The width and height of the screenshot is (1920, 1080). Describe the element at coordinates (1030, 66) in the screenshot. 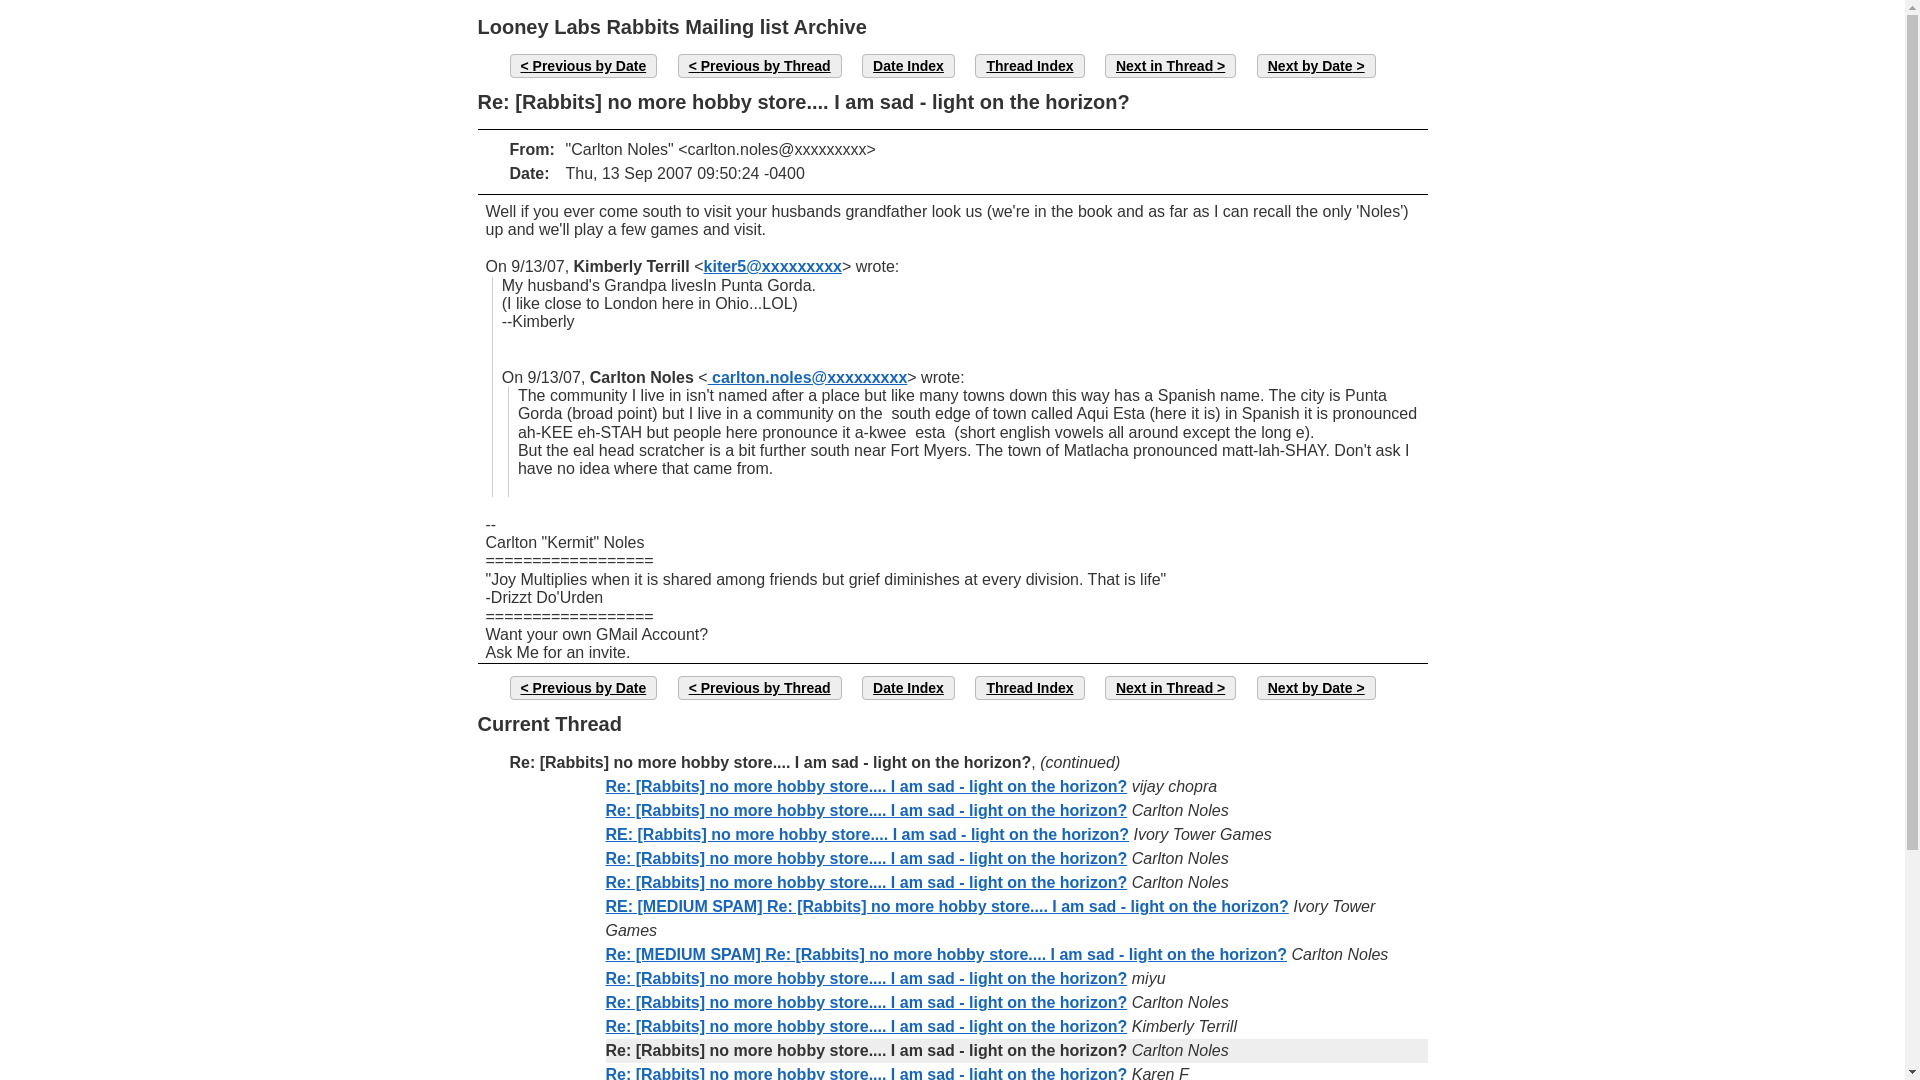

I see `Thread Index` at that location.